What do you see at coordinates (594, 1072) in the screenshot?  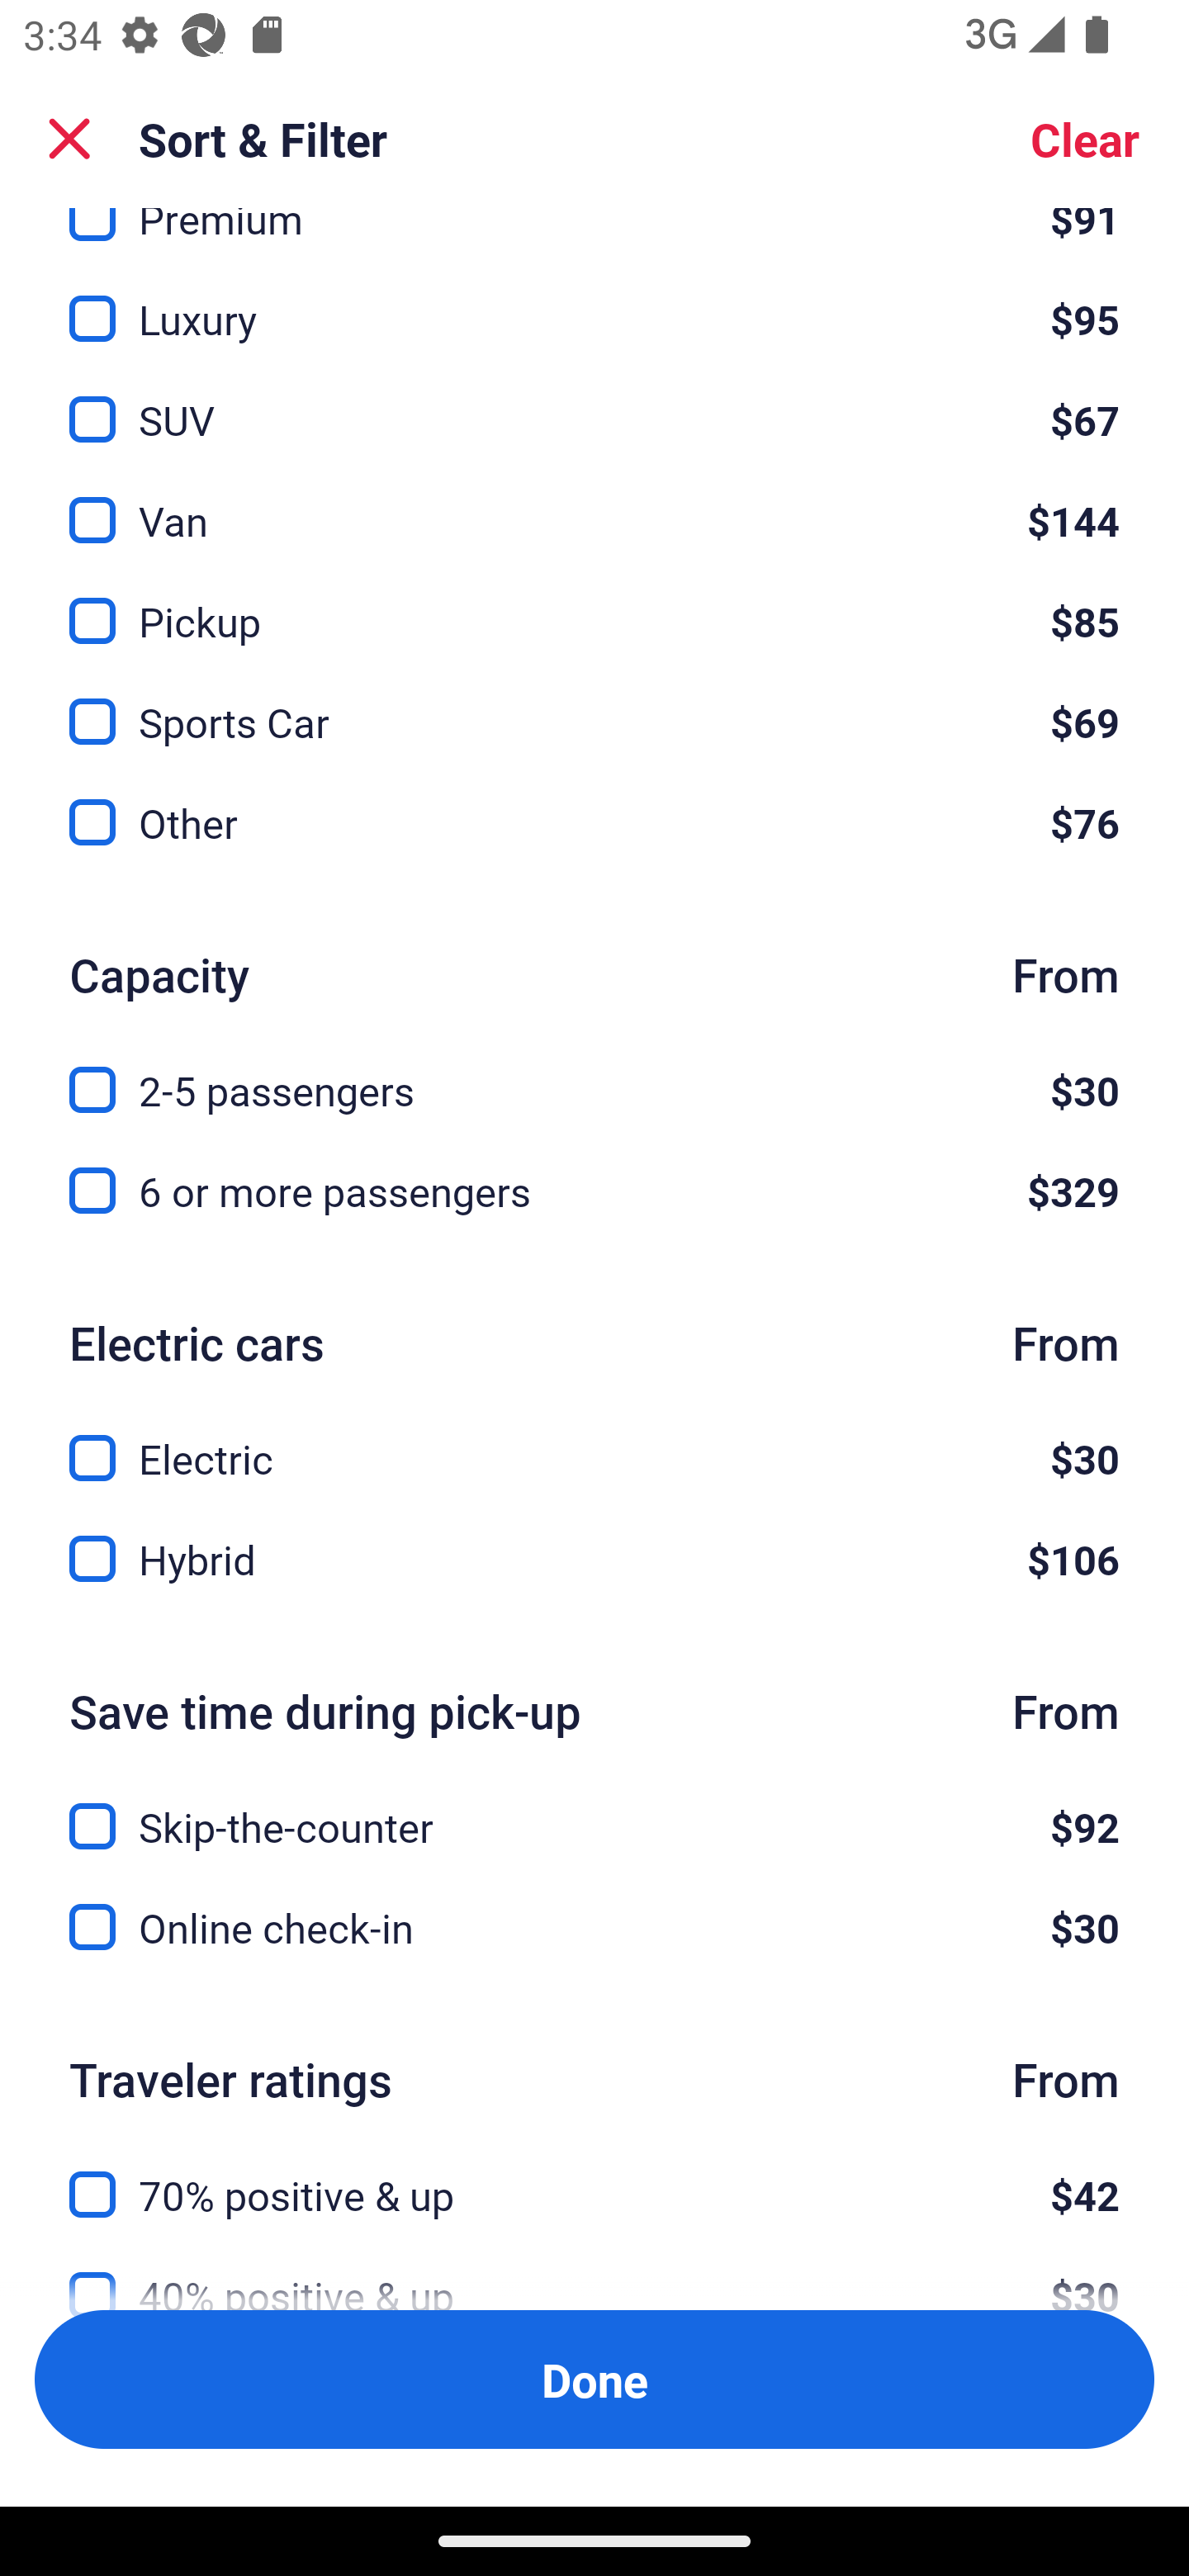 I see `2-5 passengers, $30 2-5 passengers $30` at bounding box center [594, 1072].